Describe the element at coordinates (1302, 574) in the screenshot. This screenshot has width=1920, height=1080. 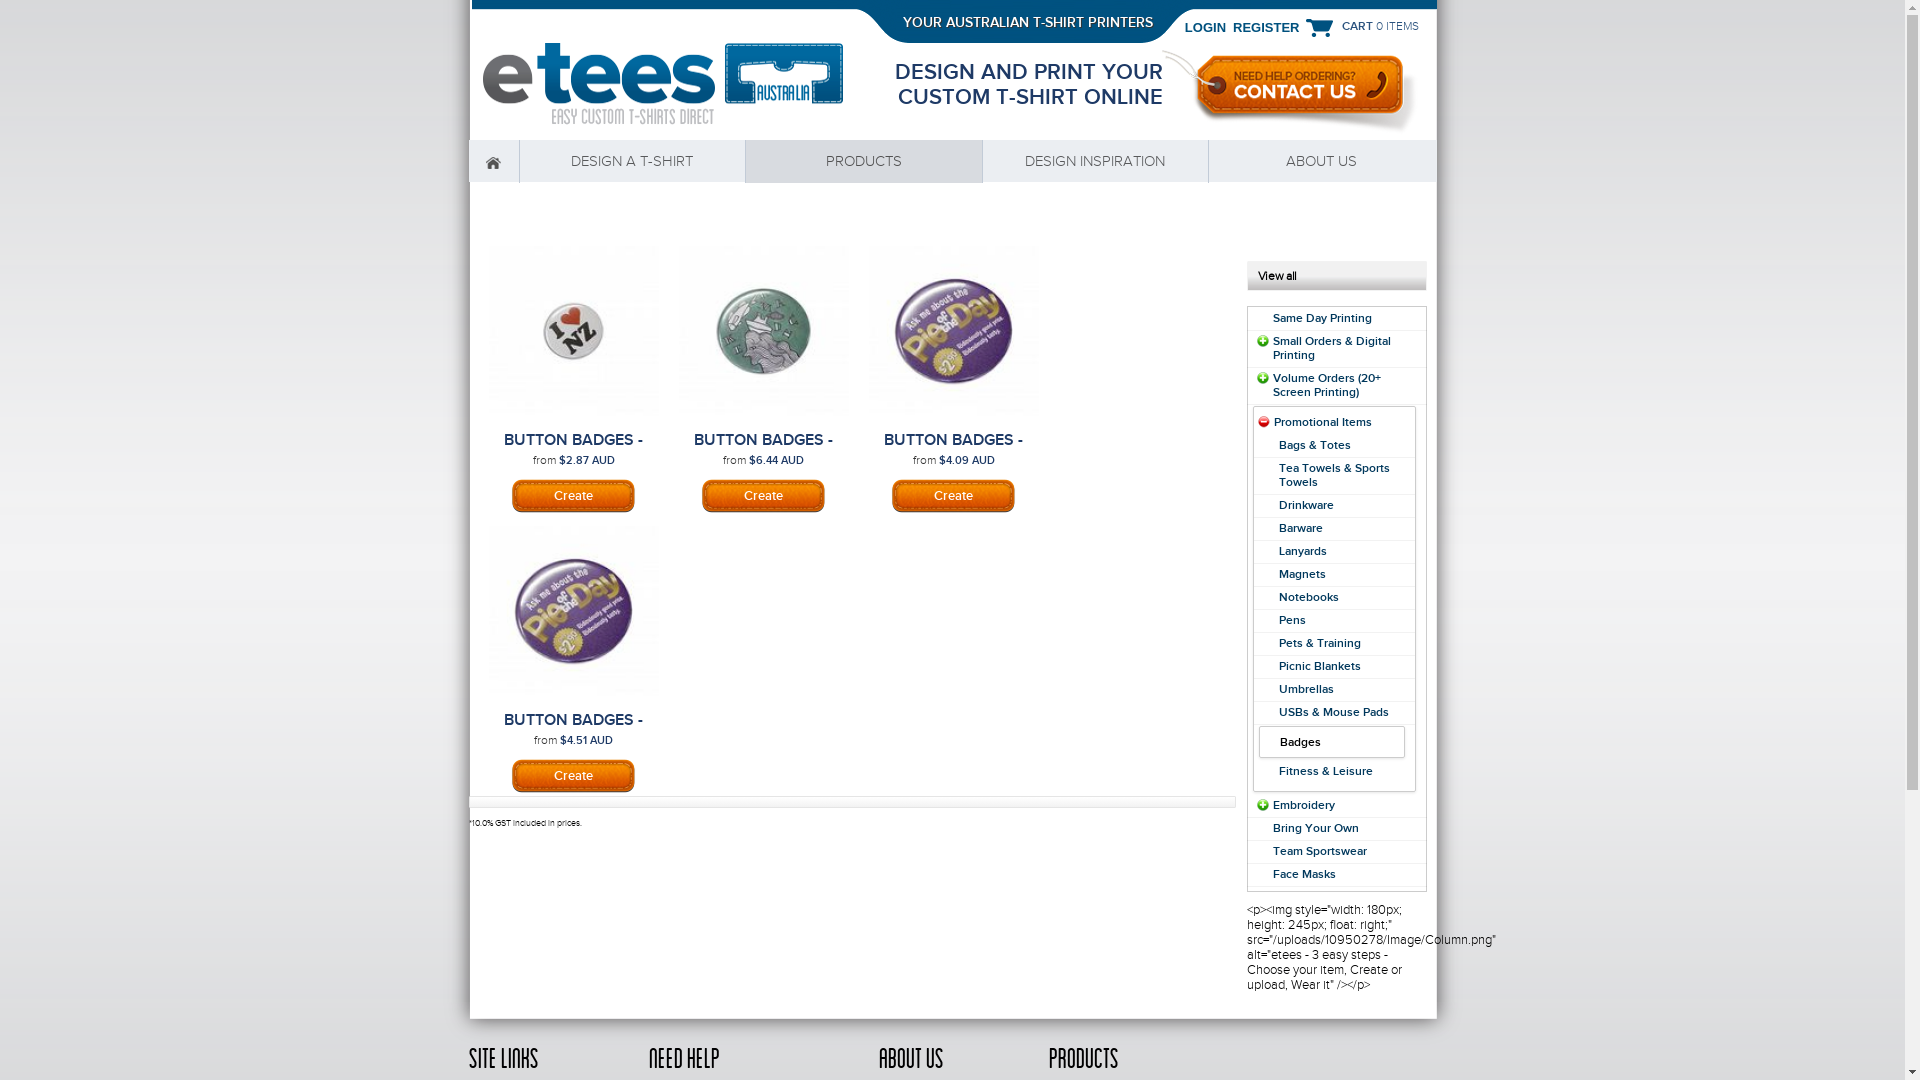
I see `Magnets` at that location.